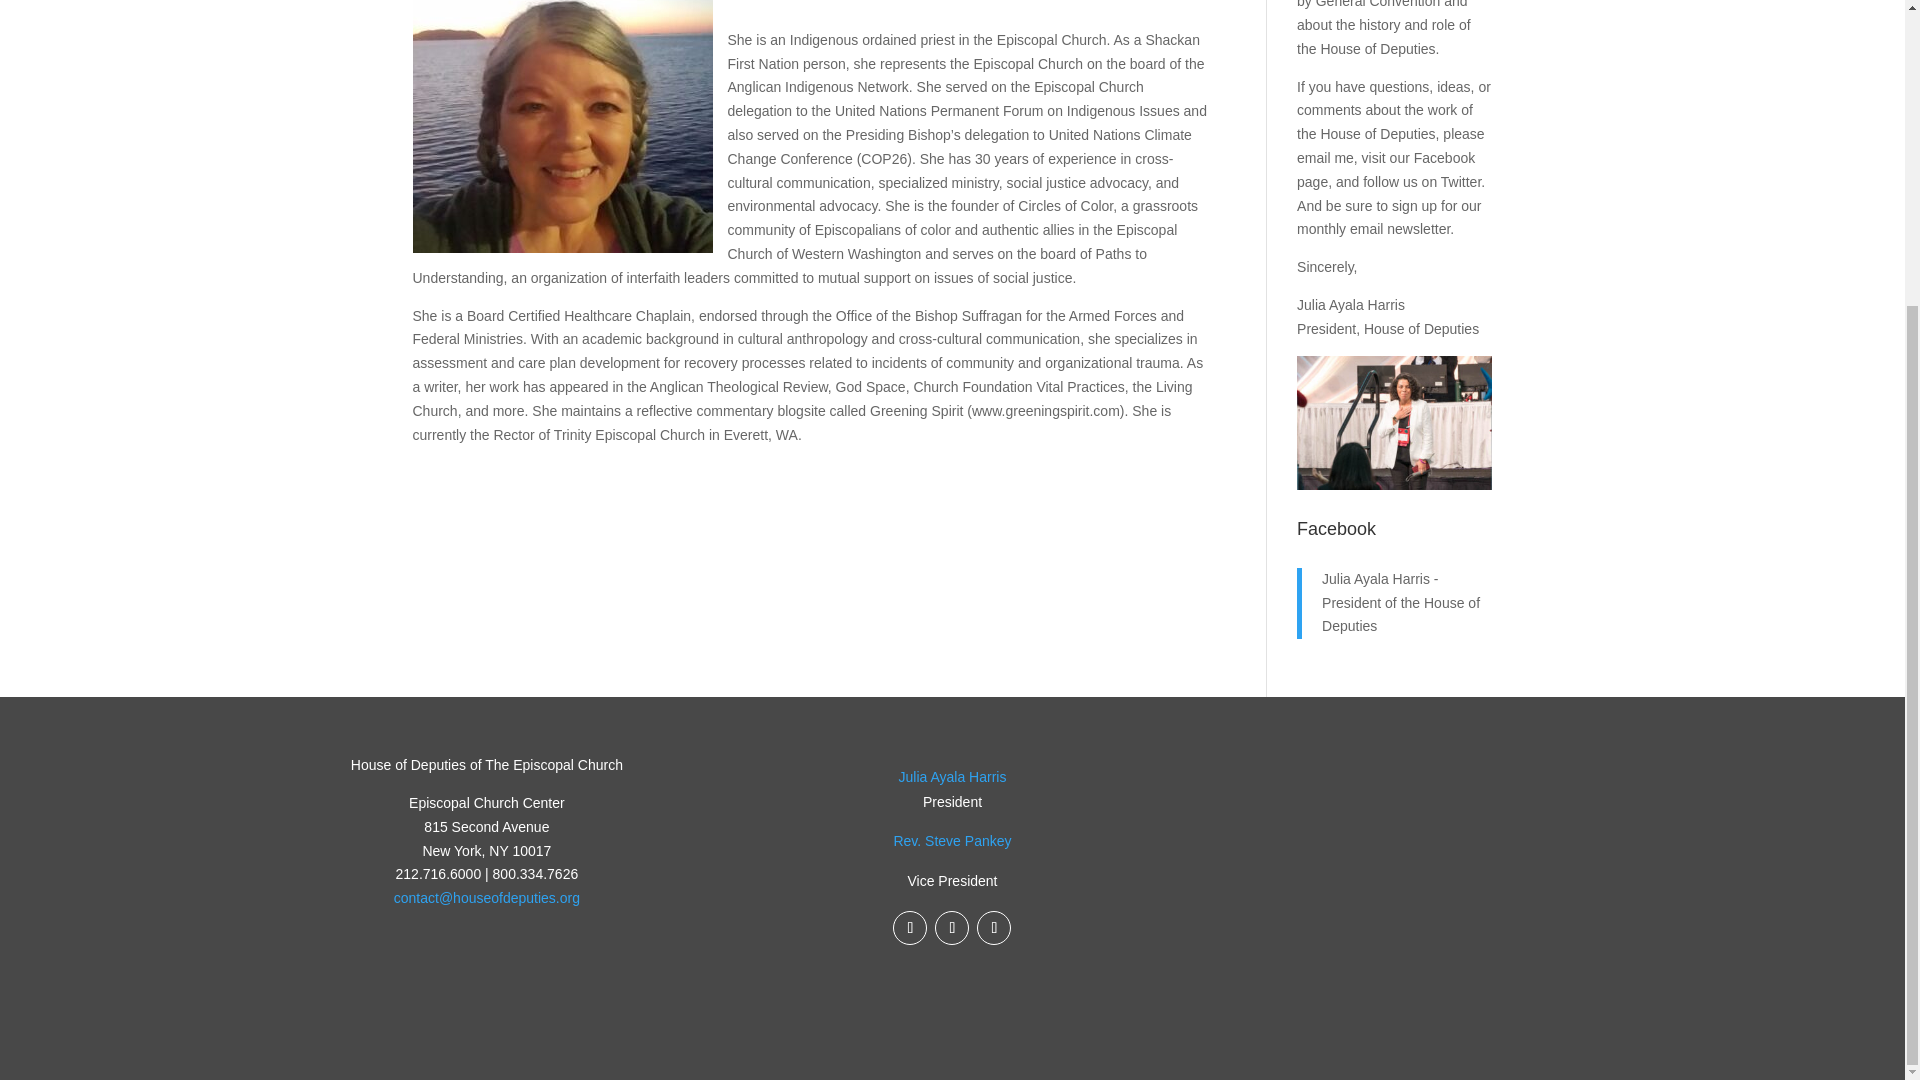 The height and width of the screenshot is (1080, 1920). Describe the element at coordinates (910, 928) in the screenshot. I see `Follow on Facebook` at that location.